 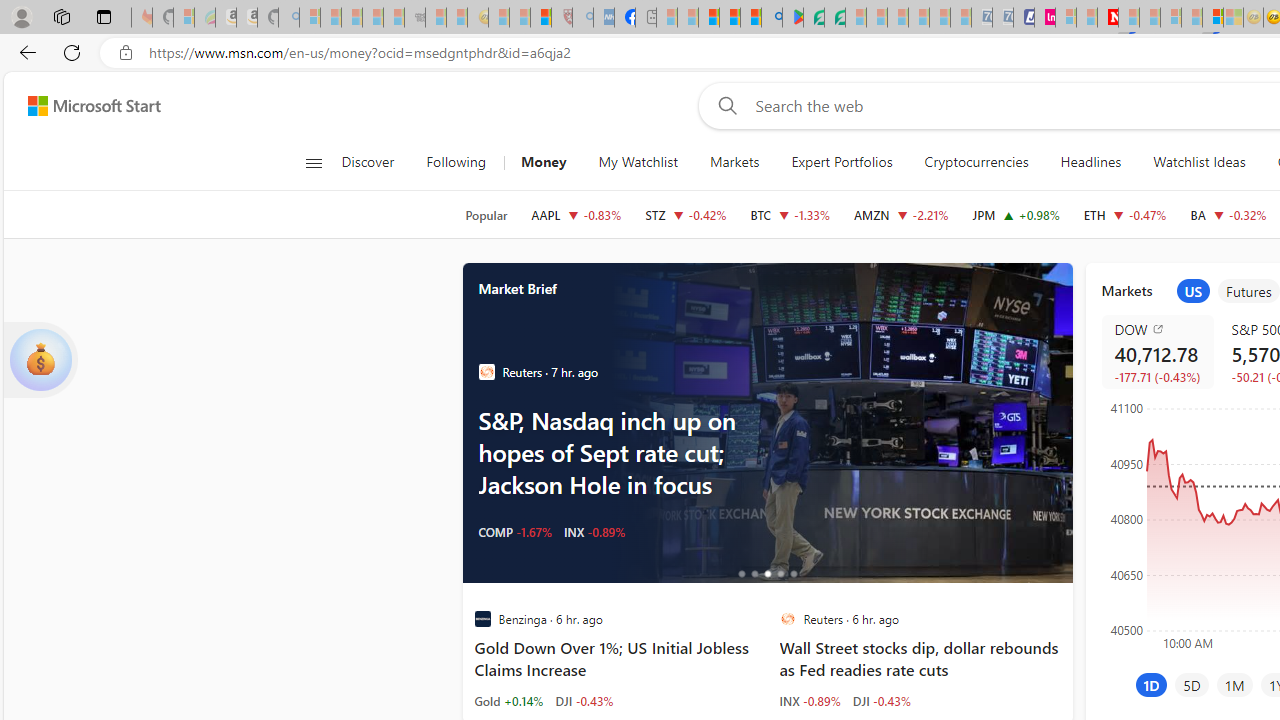 What do you see at coordinates (486, 372) in the screenshot?
I see `MarketWatch` at bounding box center [486, 372].